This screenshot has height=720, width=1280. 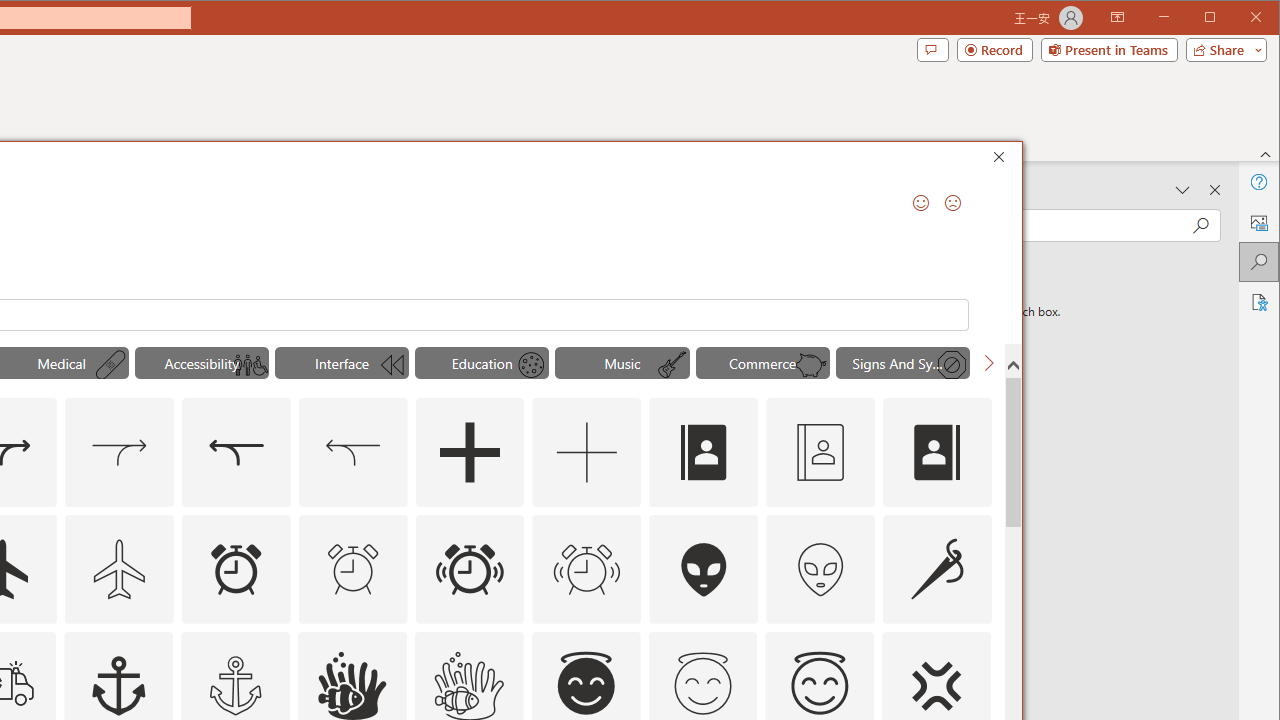 I want to click on AutomationID: Icons_AddressBook_LTR, so click(x=704, y=452).